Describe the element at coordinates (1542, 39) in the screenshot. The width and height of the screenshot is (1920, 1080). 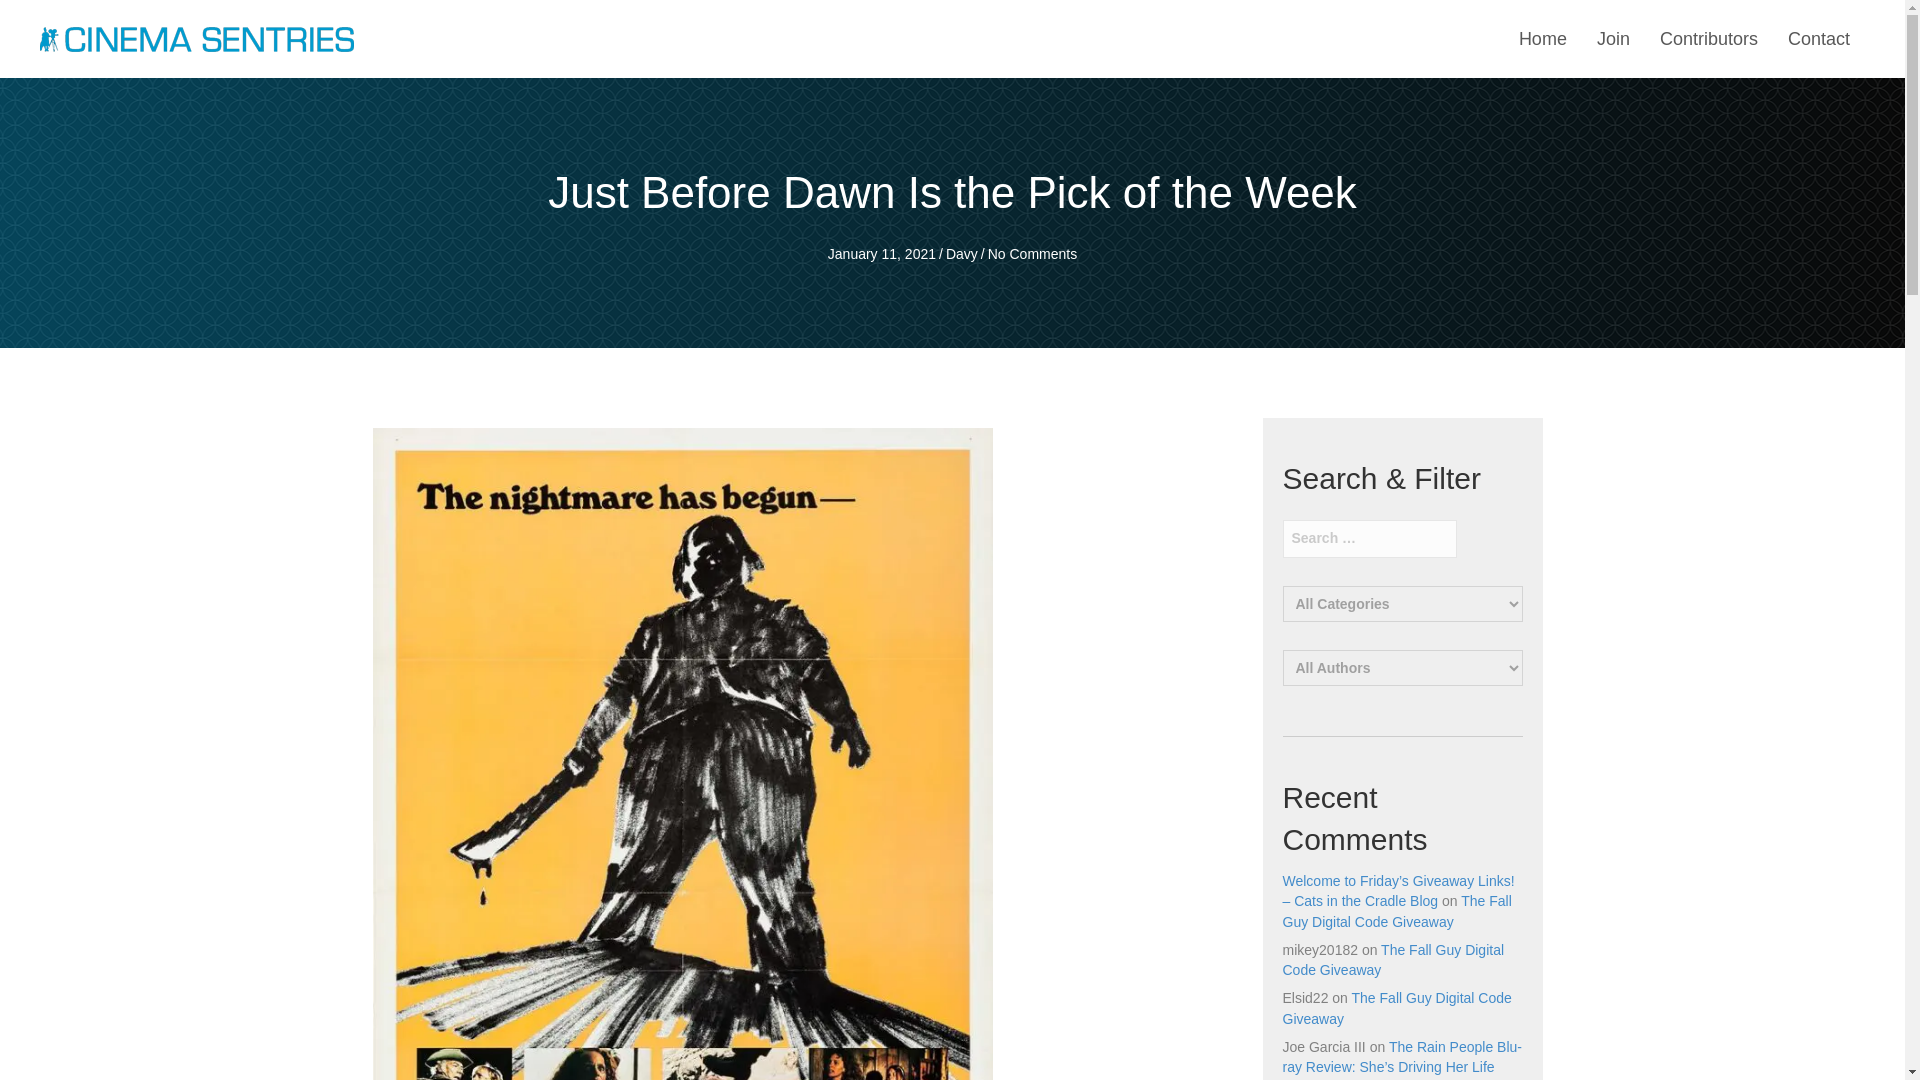
I see `Home` at that location.